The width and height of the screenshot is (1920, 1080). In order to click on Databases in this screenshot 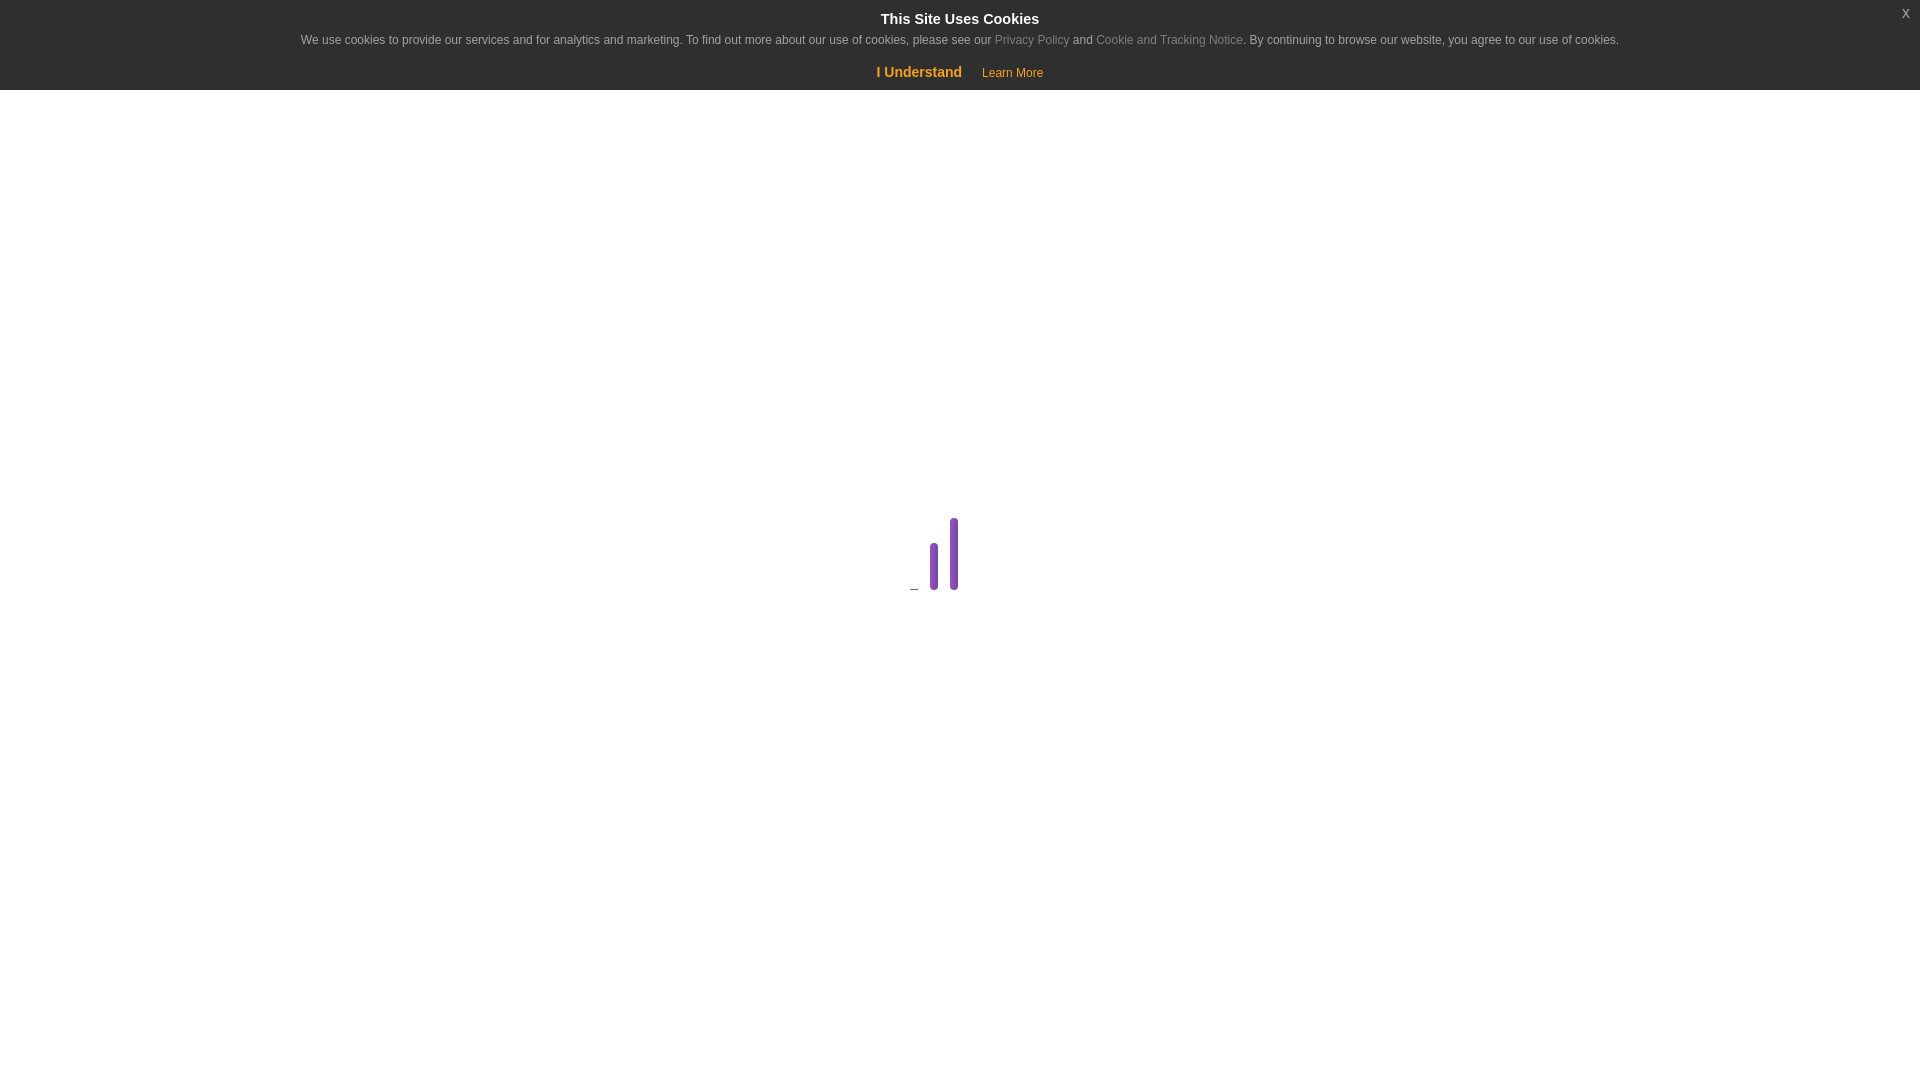, I will do `click(371, 604)`.